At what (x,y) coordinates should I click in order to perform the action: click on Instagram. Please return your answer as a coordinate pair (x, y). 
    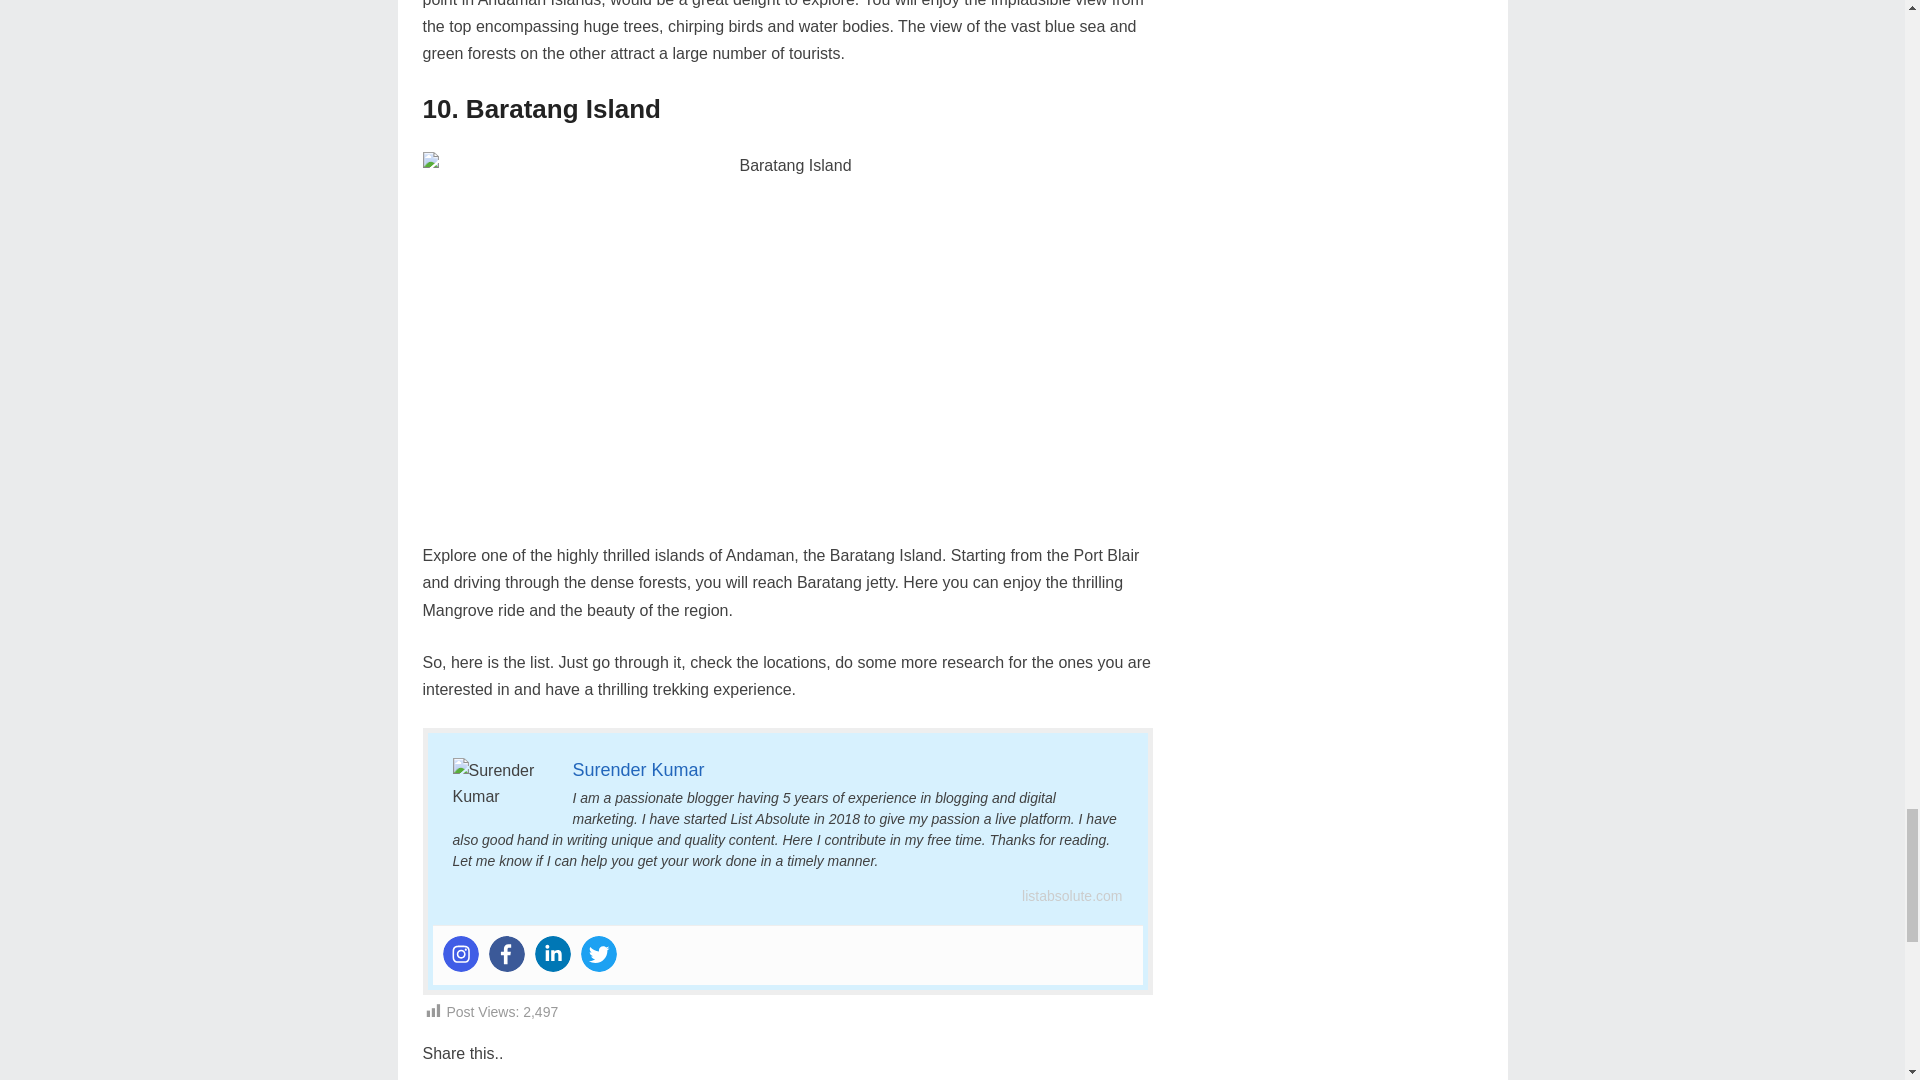
    Looking at the image, I should click on (460, 954).